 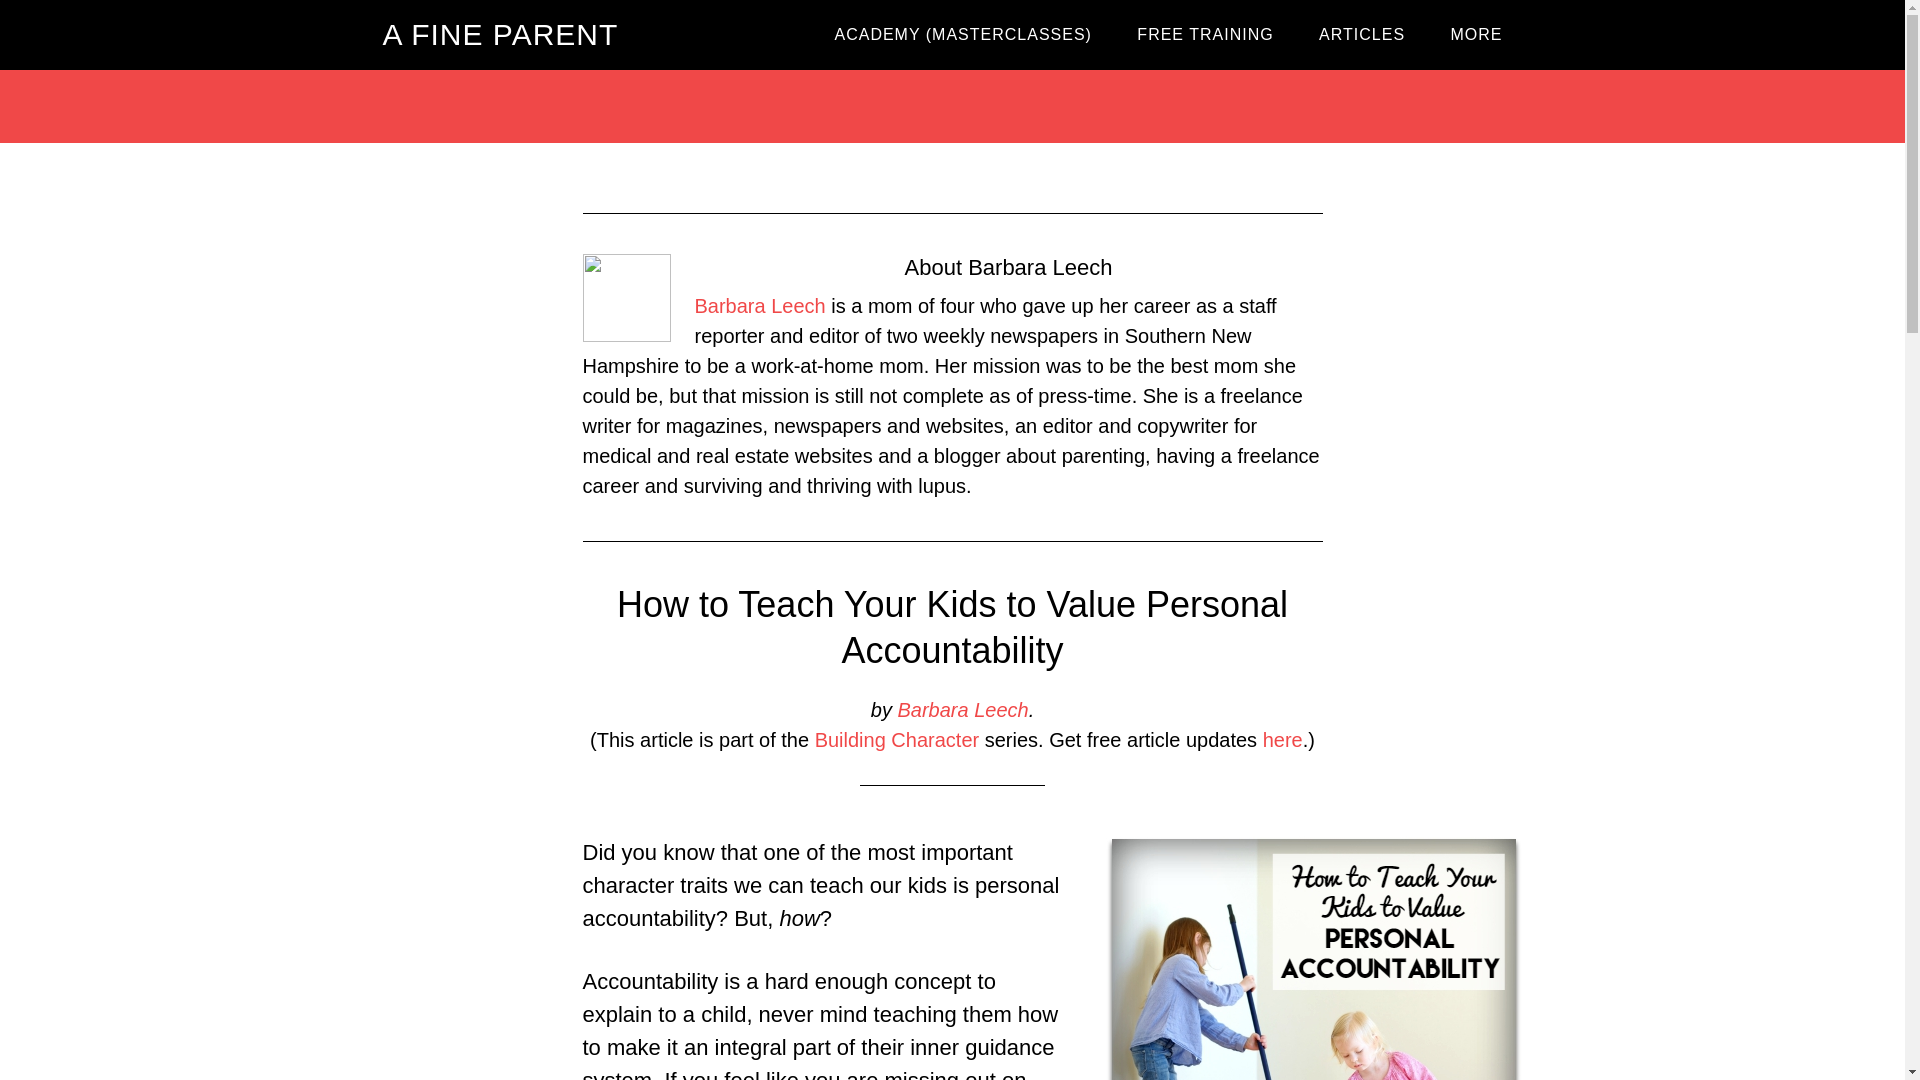 I want to click on FREE TRAINING, so click(x=1204, y=35).